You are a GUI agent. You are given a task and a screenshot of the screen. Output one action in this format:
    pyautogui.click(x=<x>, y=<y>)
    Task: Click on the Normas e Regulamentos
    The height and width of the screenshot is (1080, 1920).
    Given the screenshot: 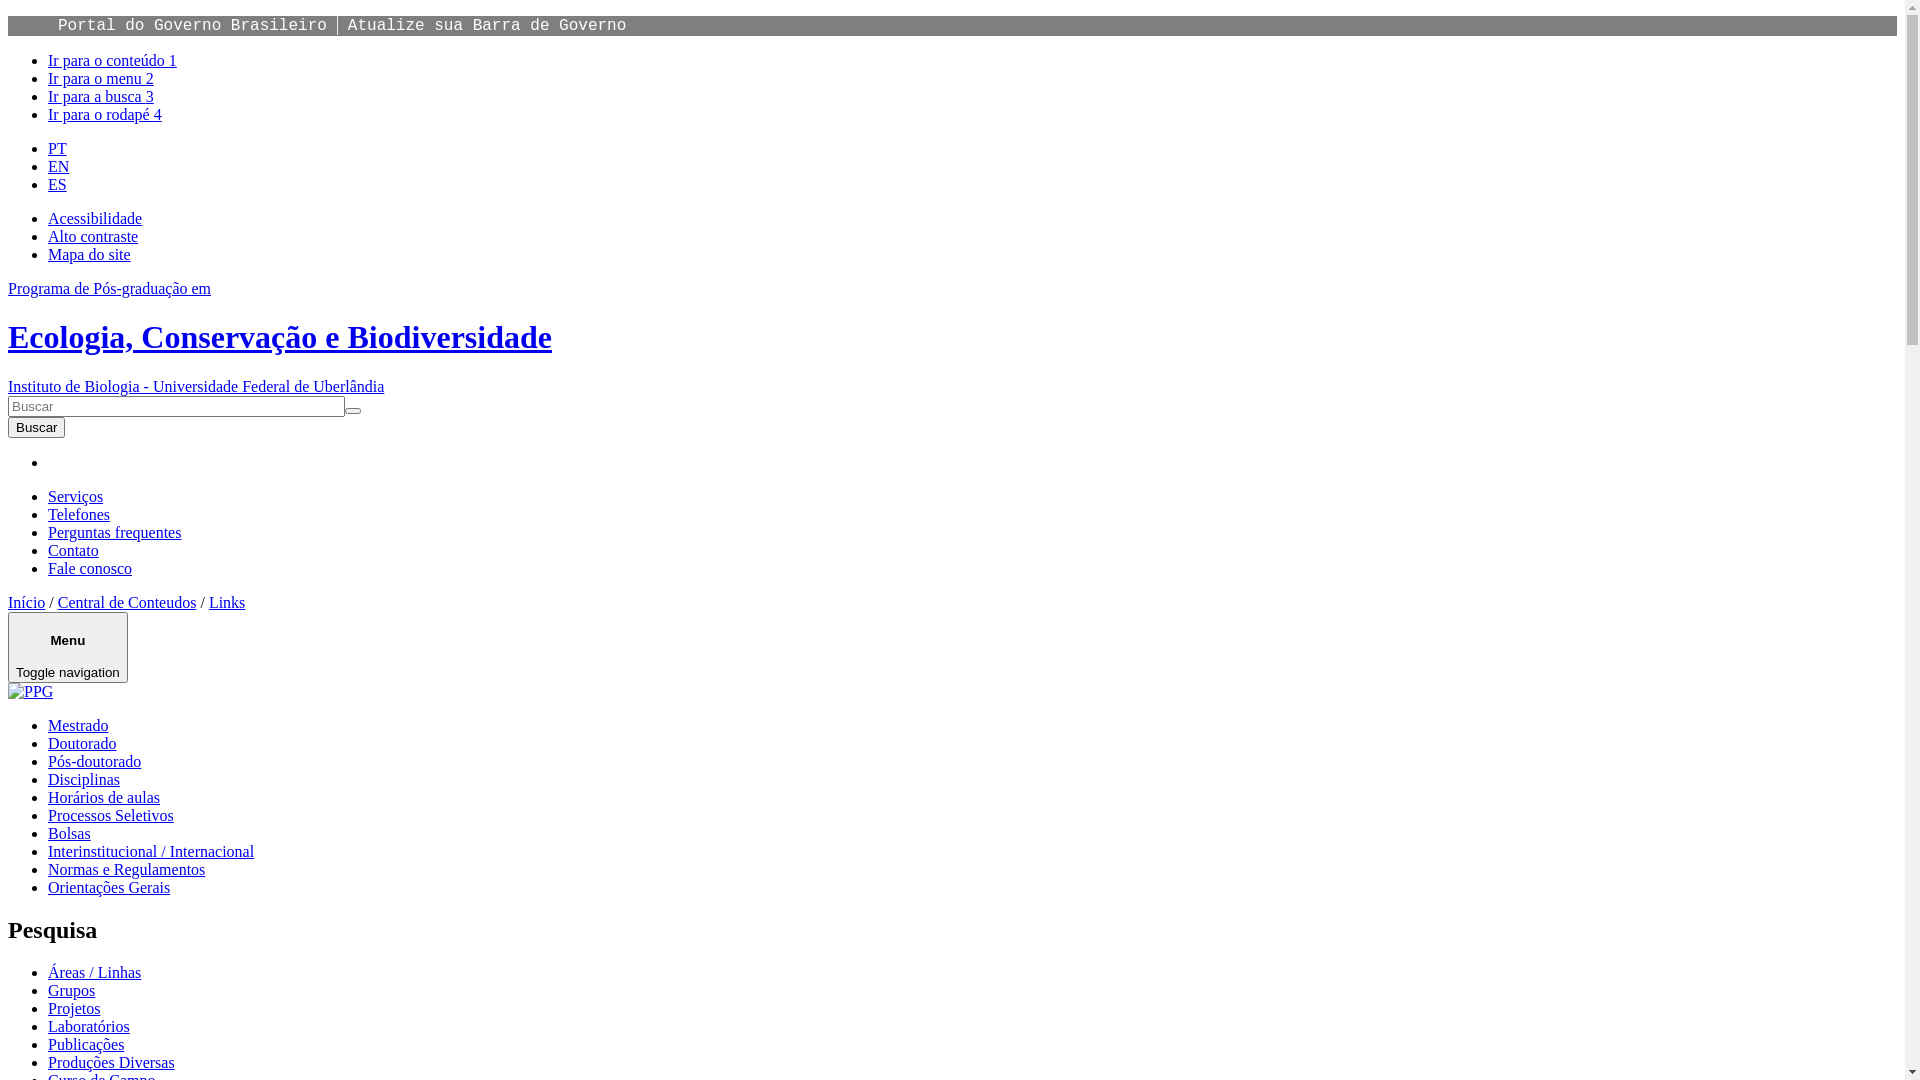 What is the action you would take?
    pyautogui.click(x=126, y=870)
    